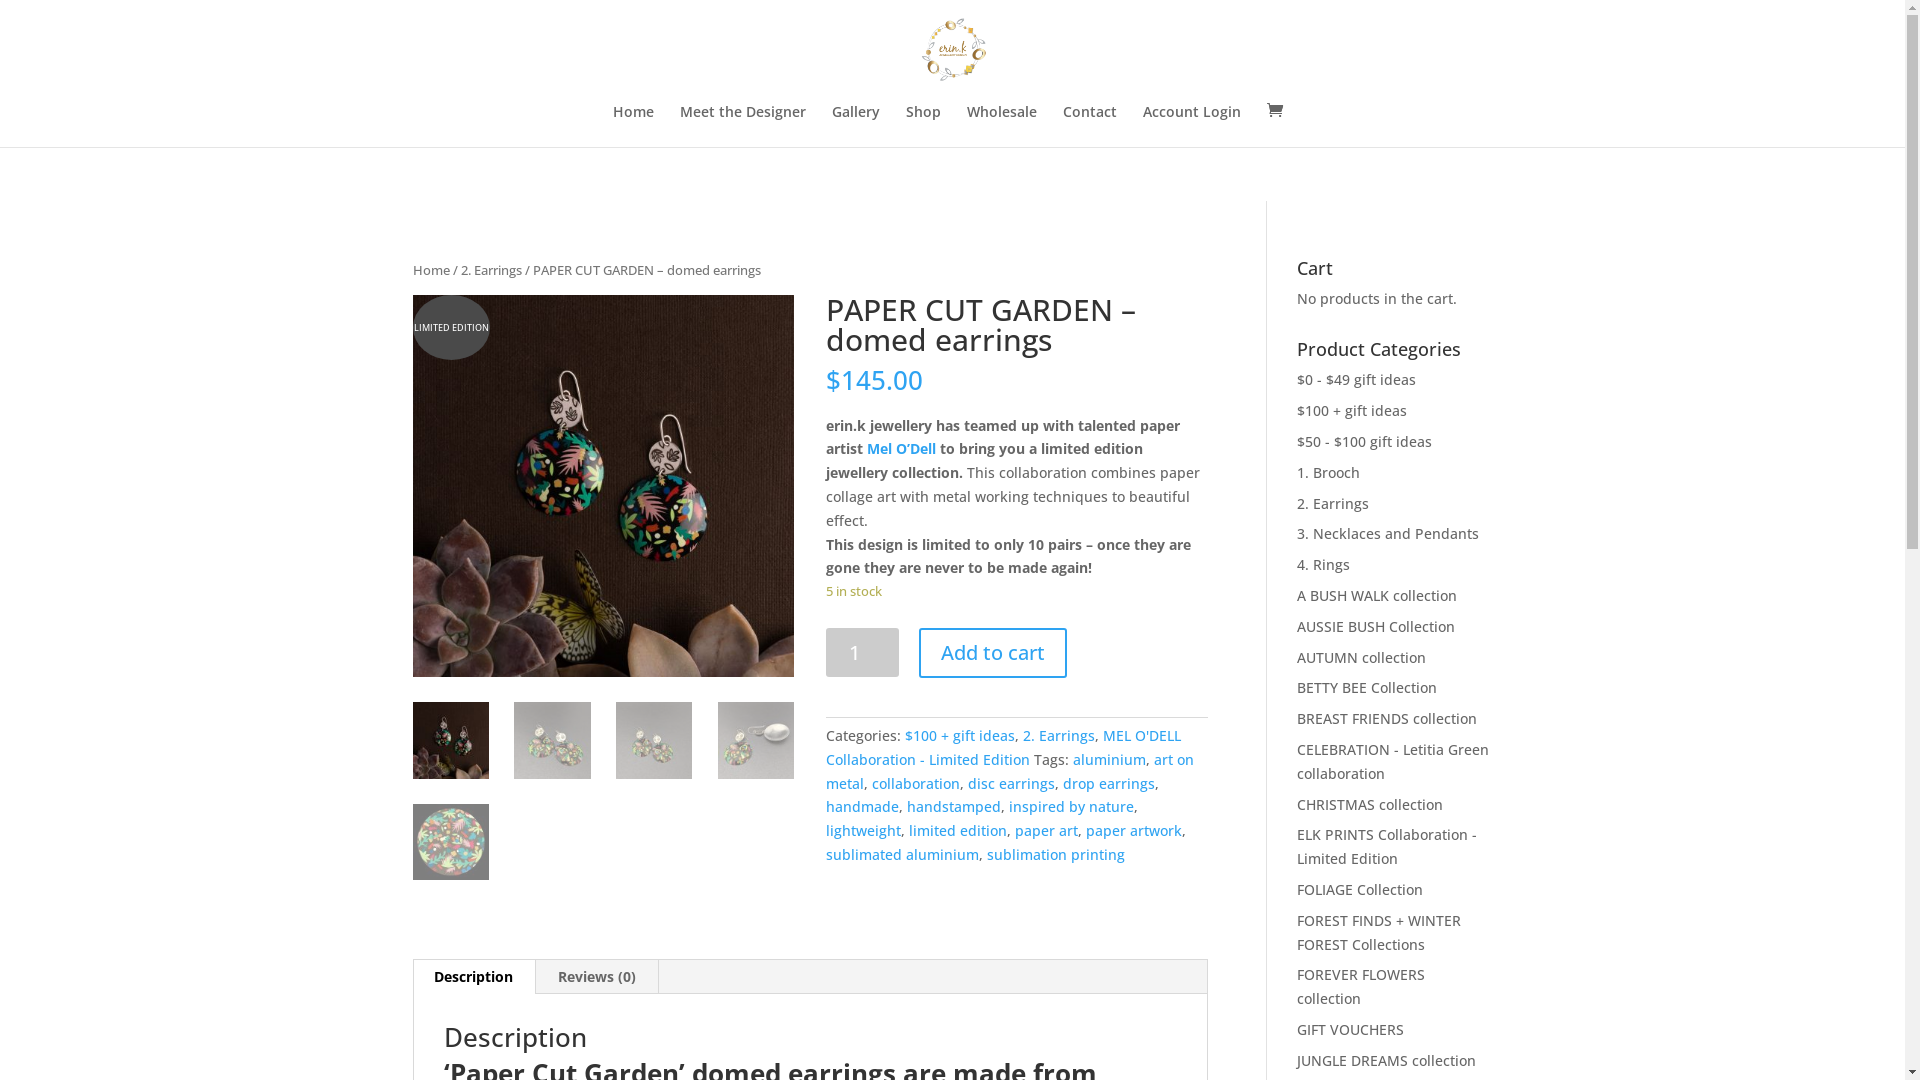 Image resolution: width=1920 pixels, height=1080 pixels. Describe the element at coordinates (1109, 784) in the screenshot. I see `drop earrings` at that location.